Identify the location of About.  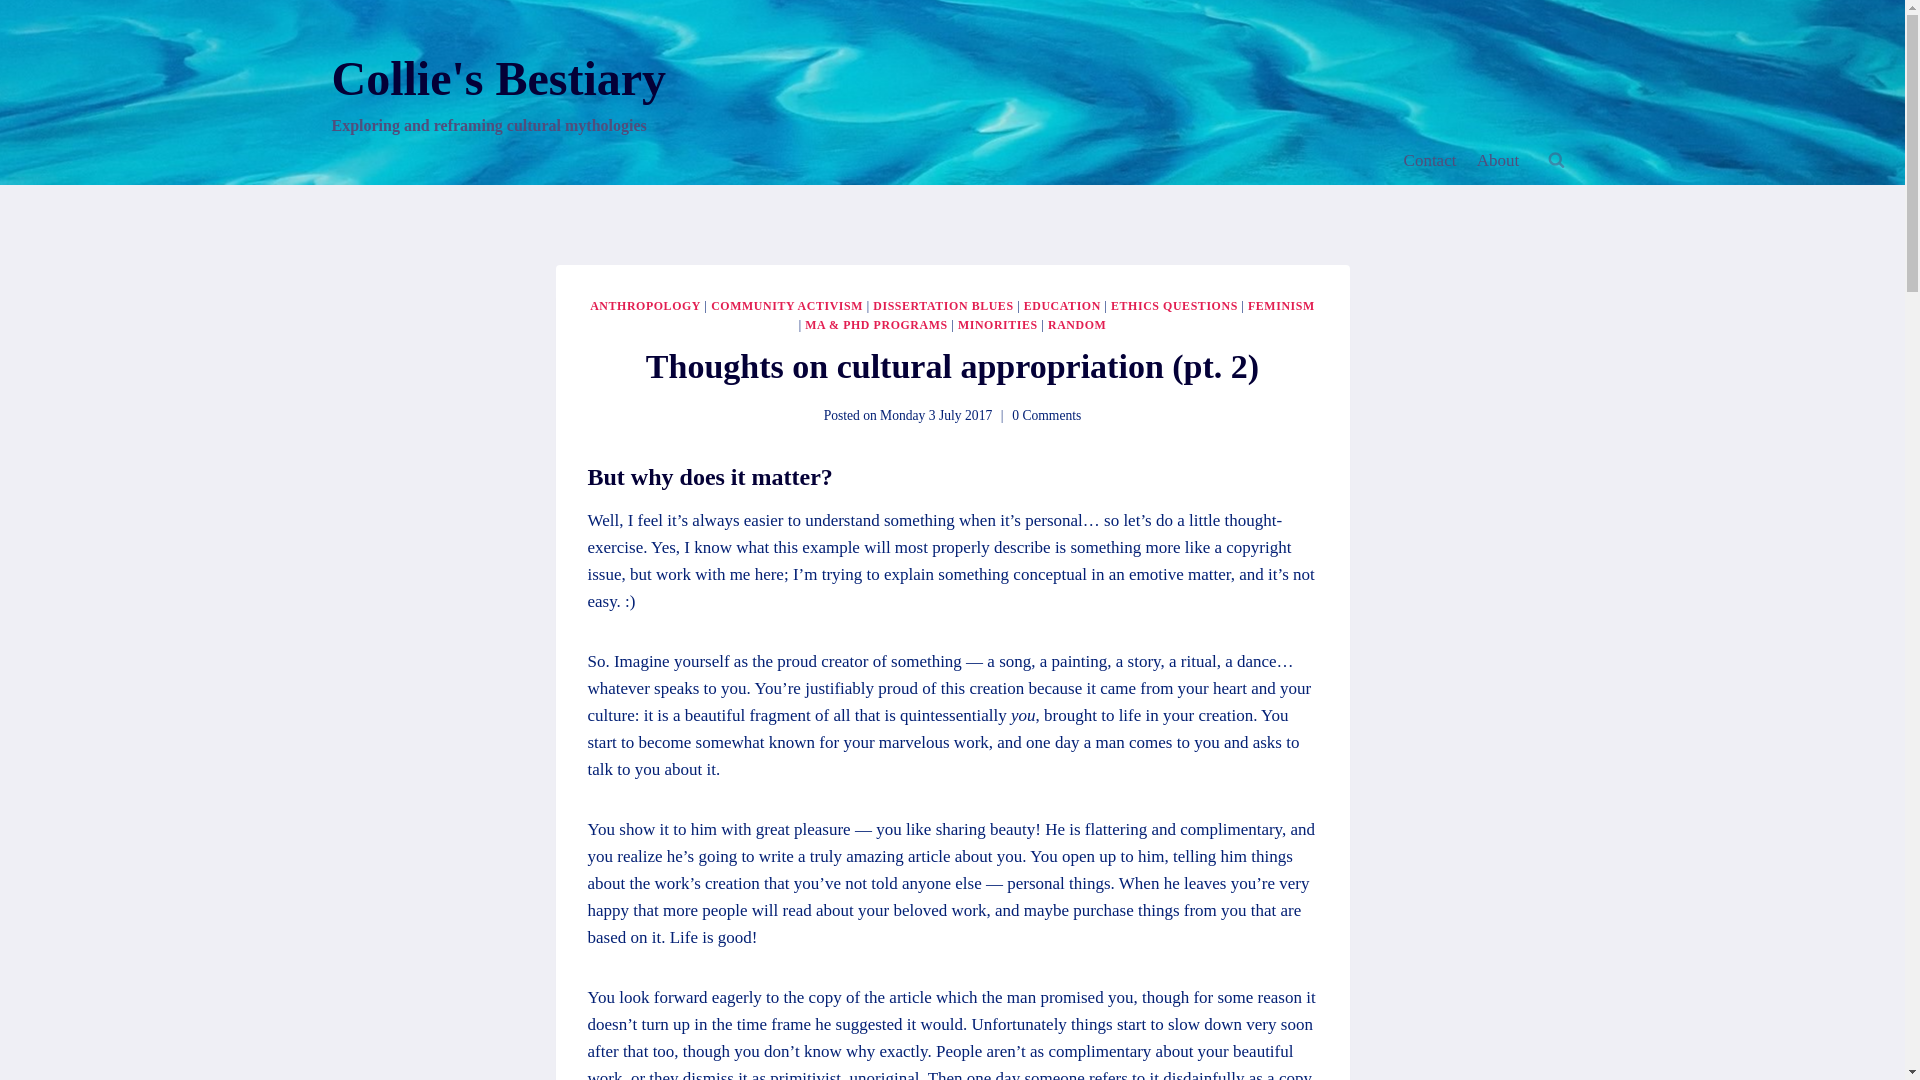
(1498, 160).